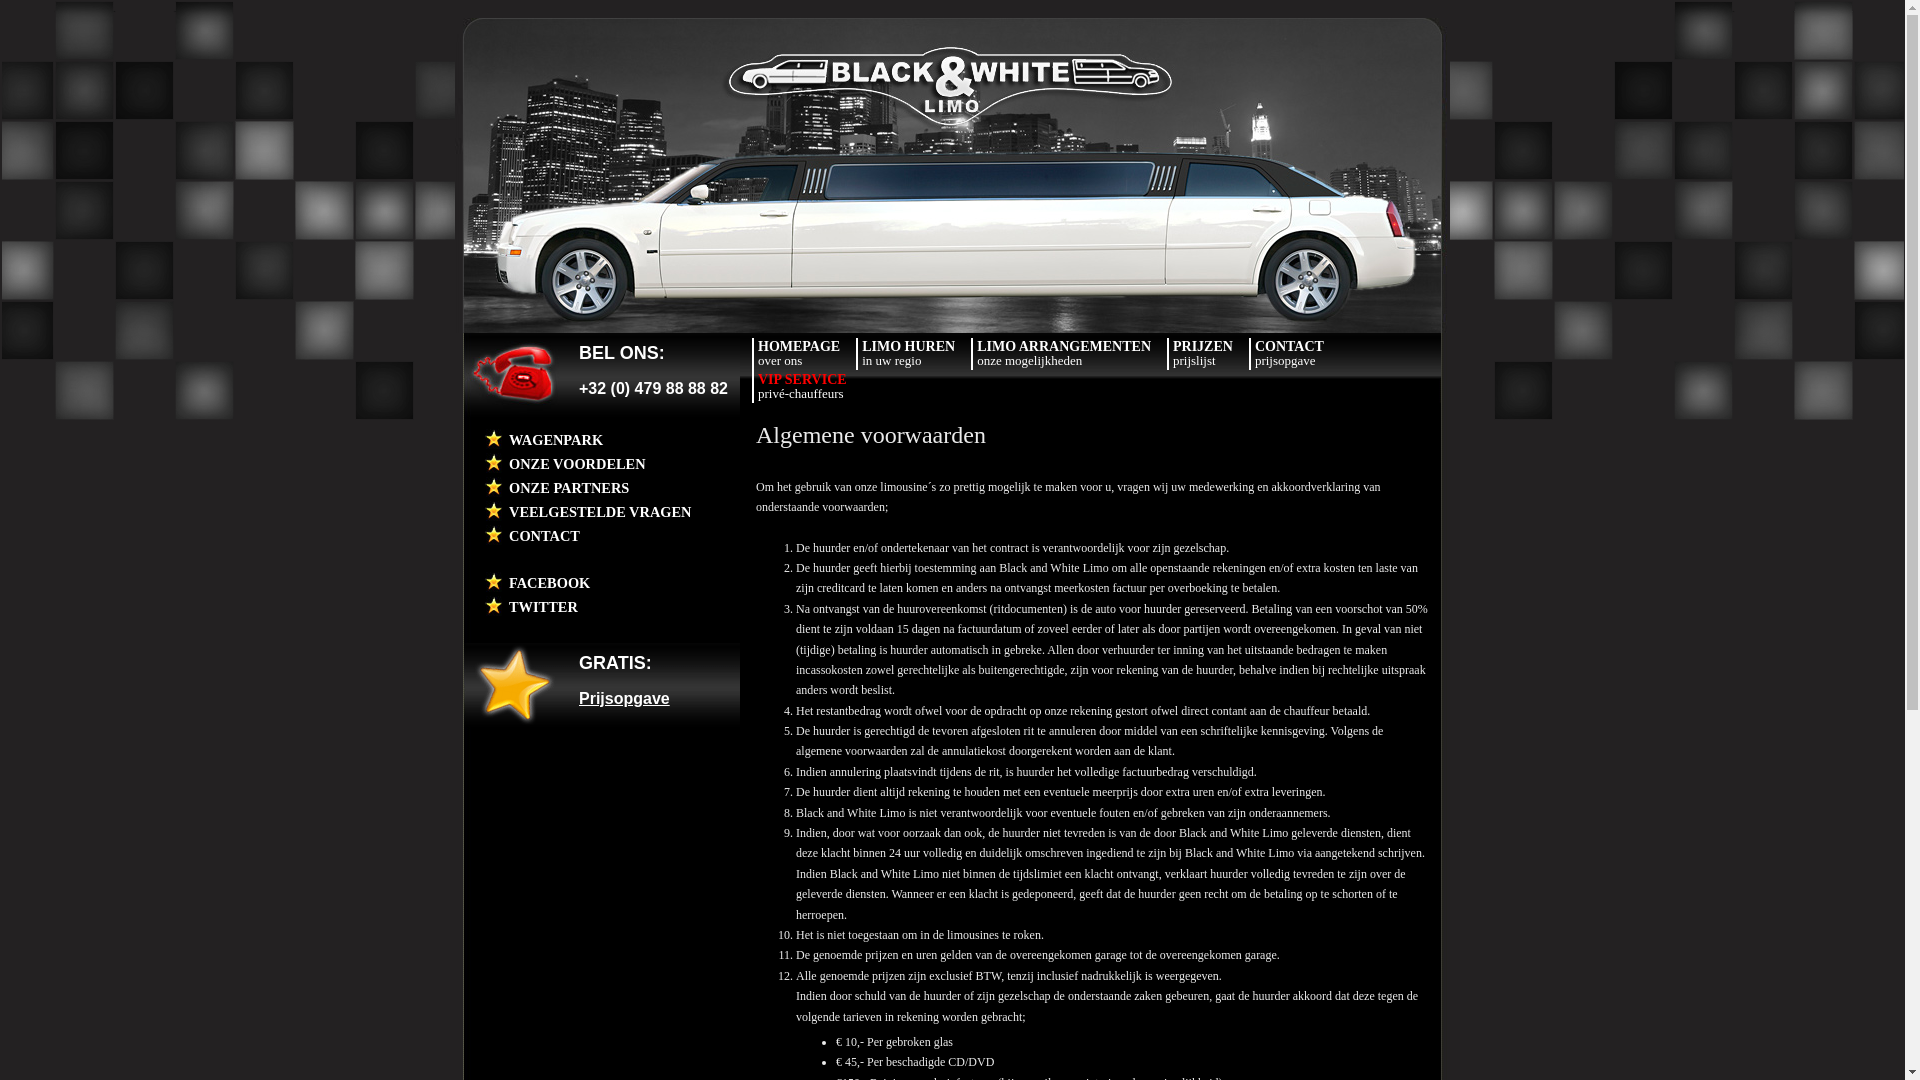 The width and height of the screenshot is (1920, 1080). What do you see at coordinates (1064, 355) in the screenshot?
I see `LIMO ARRANGEMENTEN
onze mogelijkheden` at bounding box center [1064, 355].